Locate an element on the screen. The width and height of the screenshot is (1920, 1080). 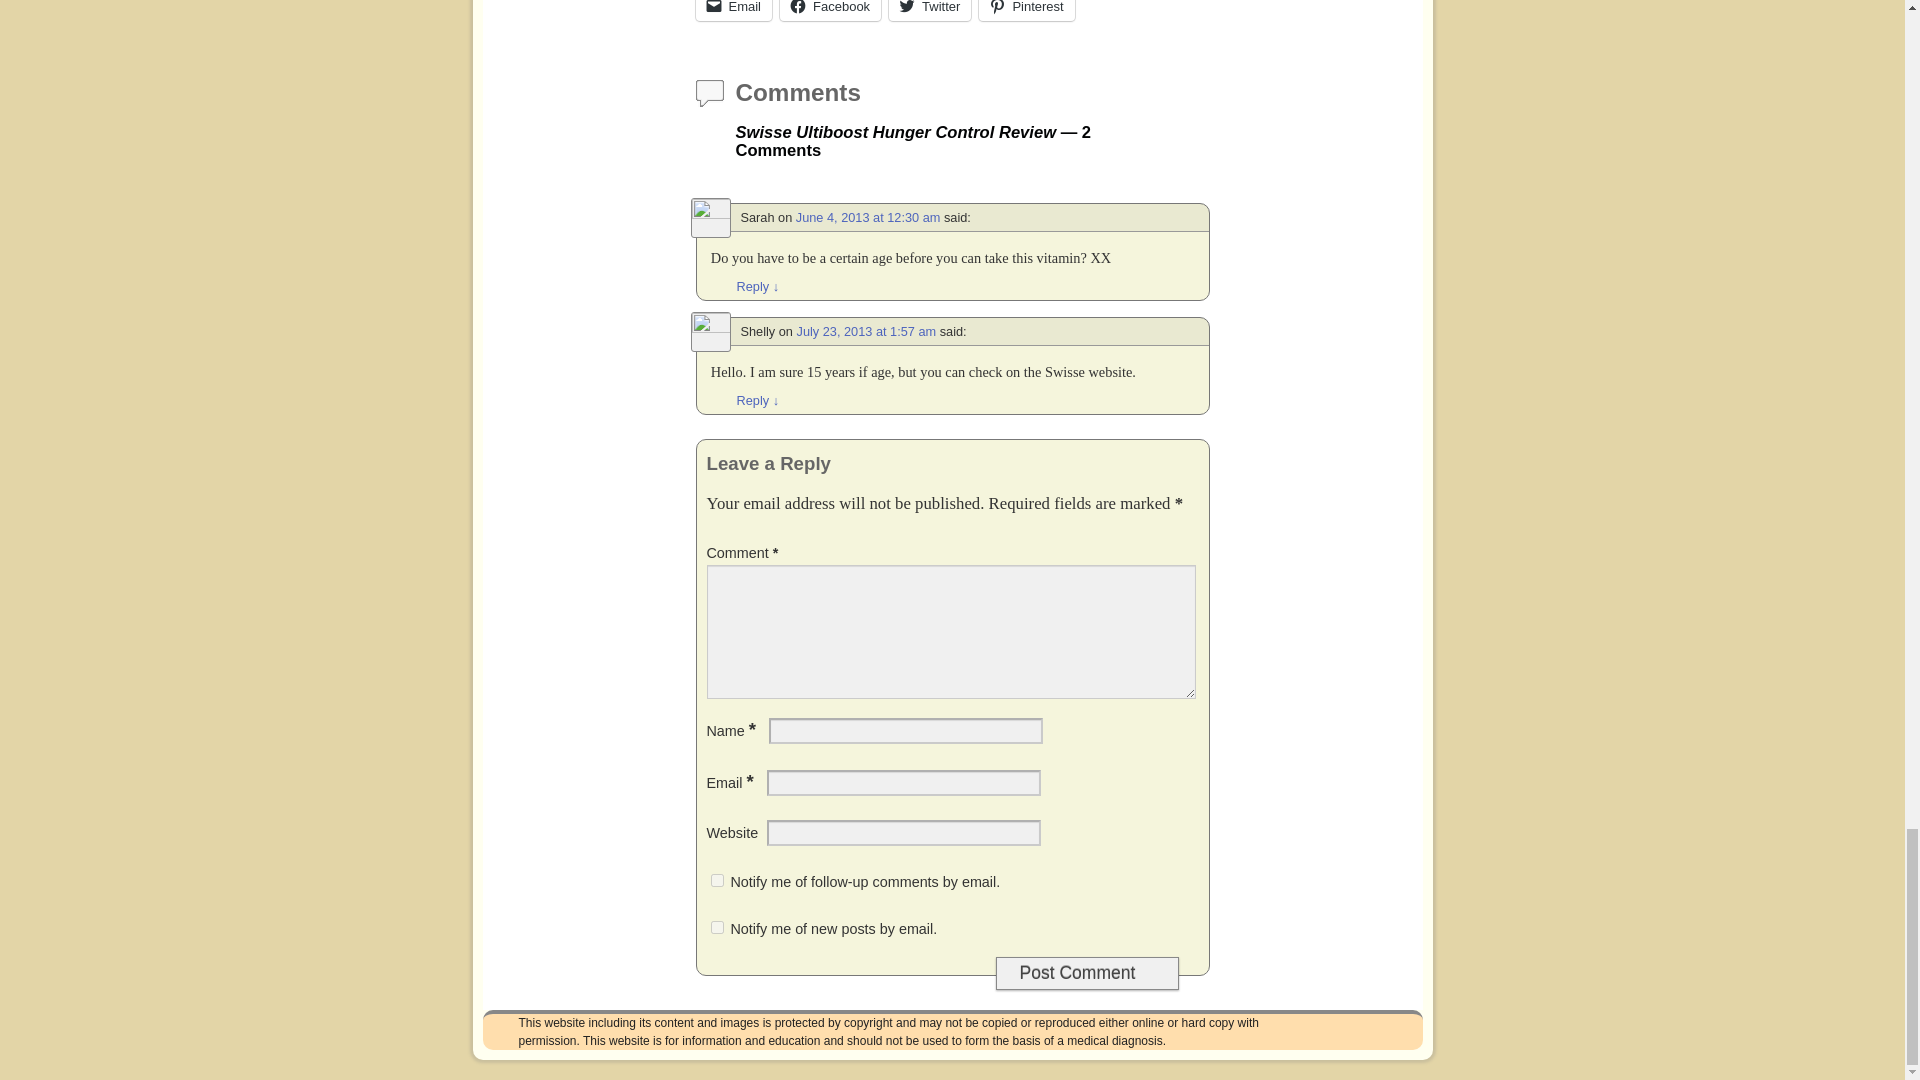
subscribe is located at coordinates (716, 880).